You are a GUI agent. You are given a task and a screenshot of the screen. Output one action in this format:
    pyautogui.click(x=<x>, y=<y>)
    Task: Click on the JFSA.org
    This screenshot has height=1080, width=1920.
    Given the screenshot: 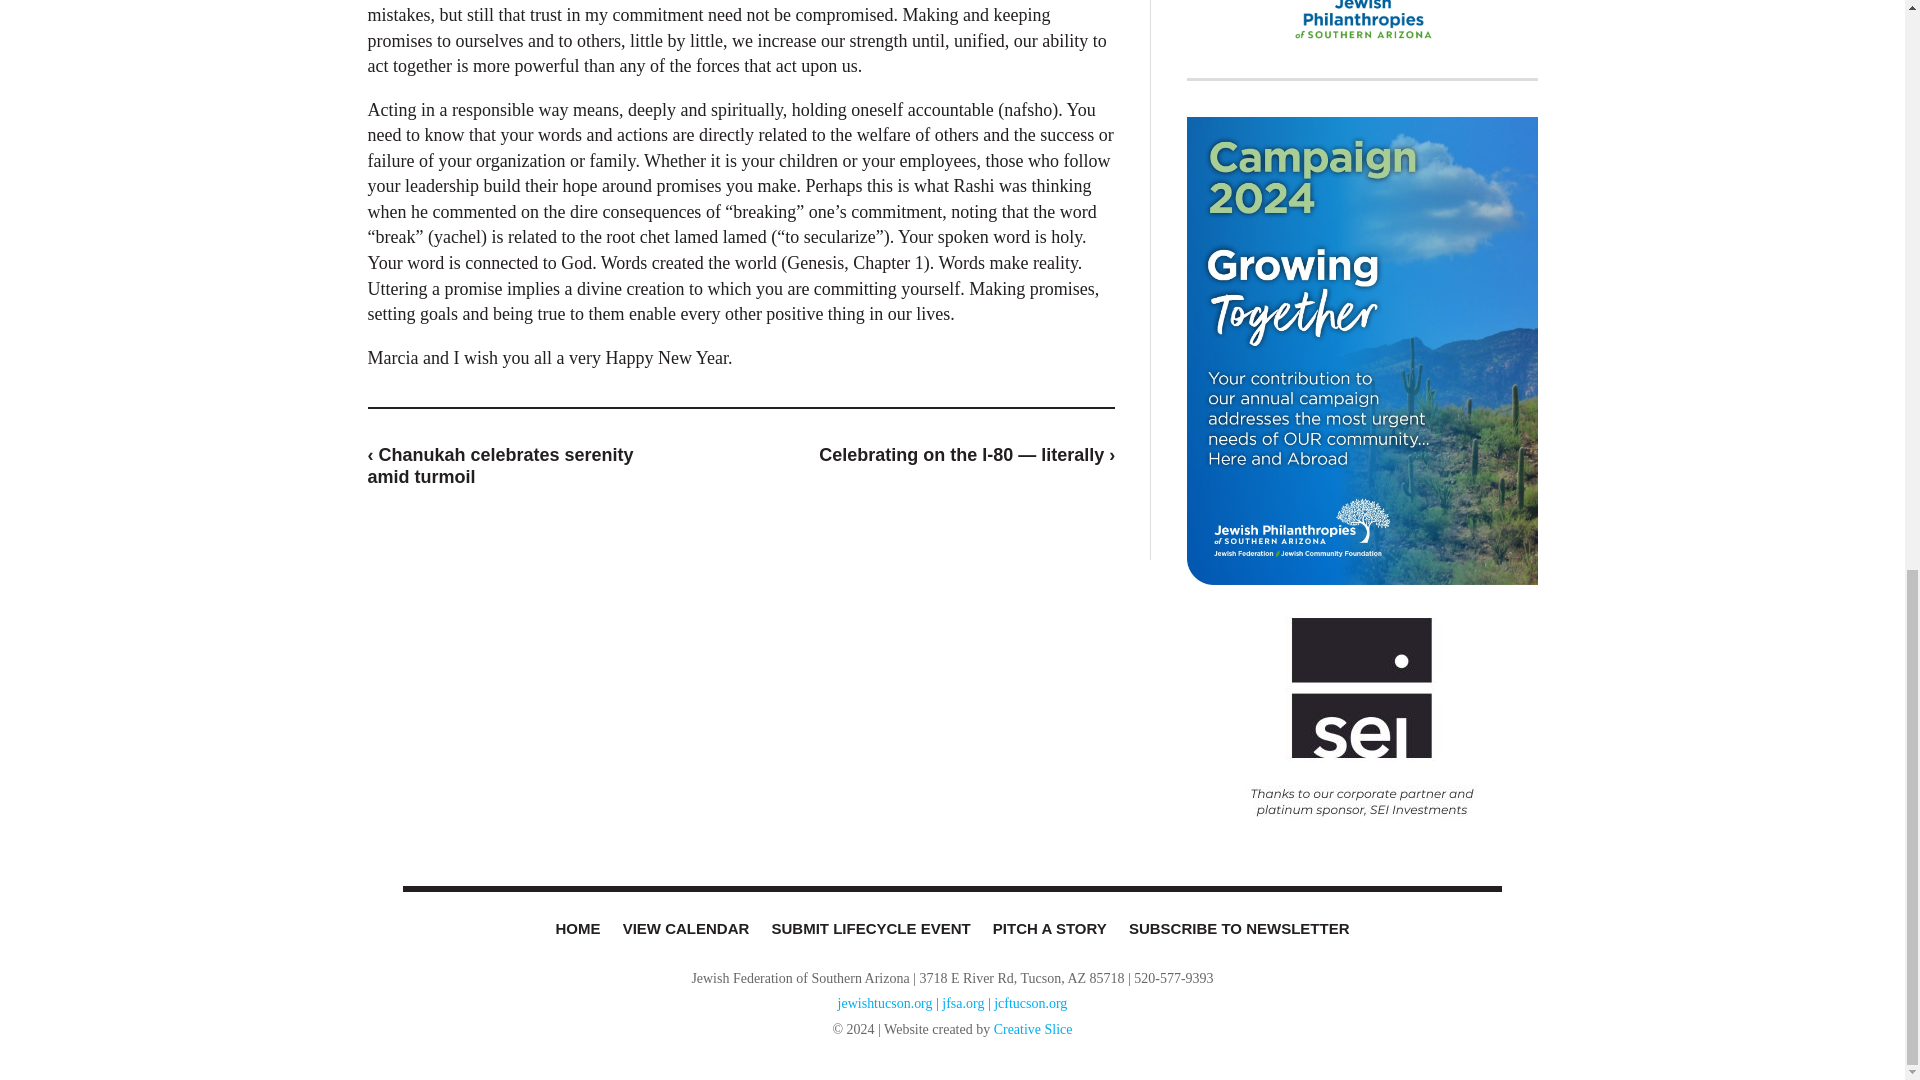 What is the action you would take?
    pyautogui.click(x=1362, y=26)
    